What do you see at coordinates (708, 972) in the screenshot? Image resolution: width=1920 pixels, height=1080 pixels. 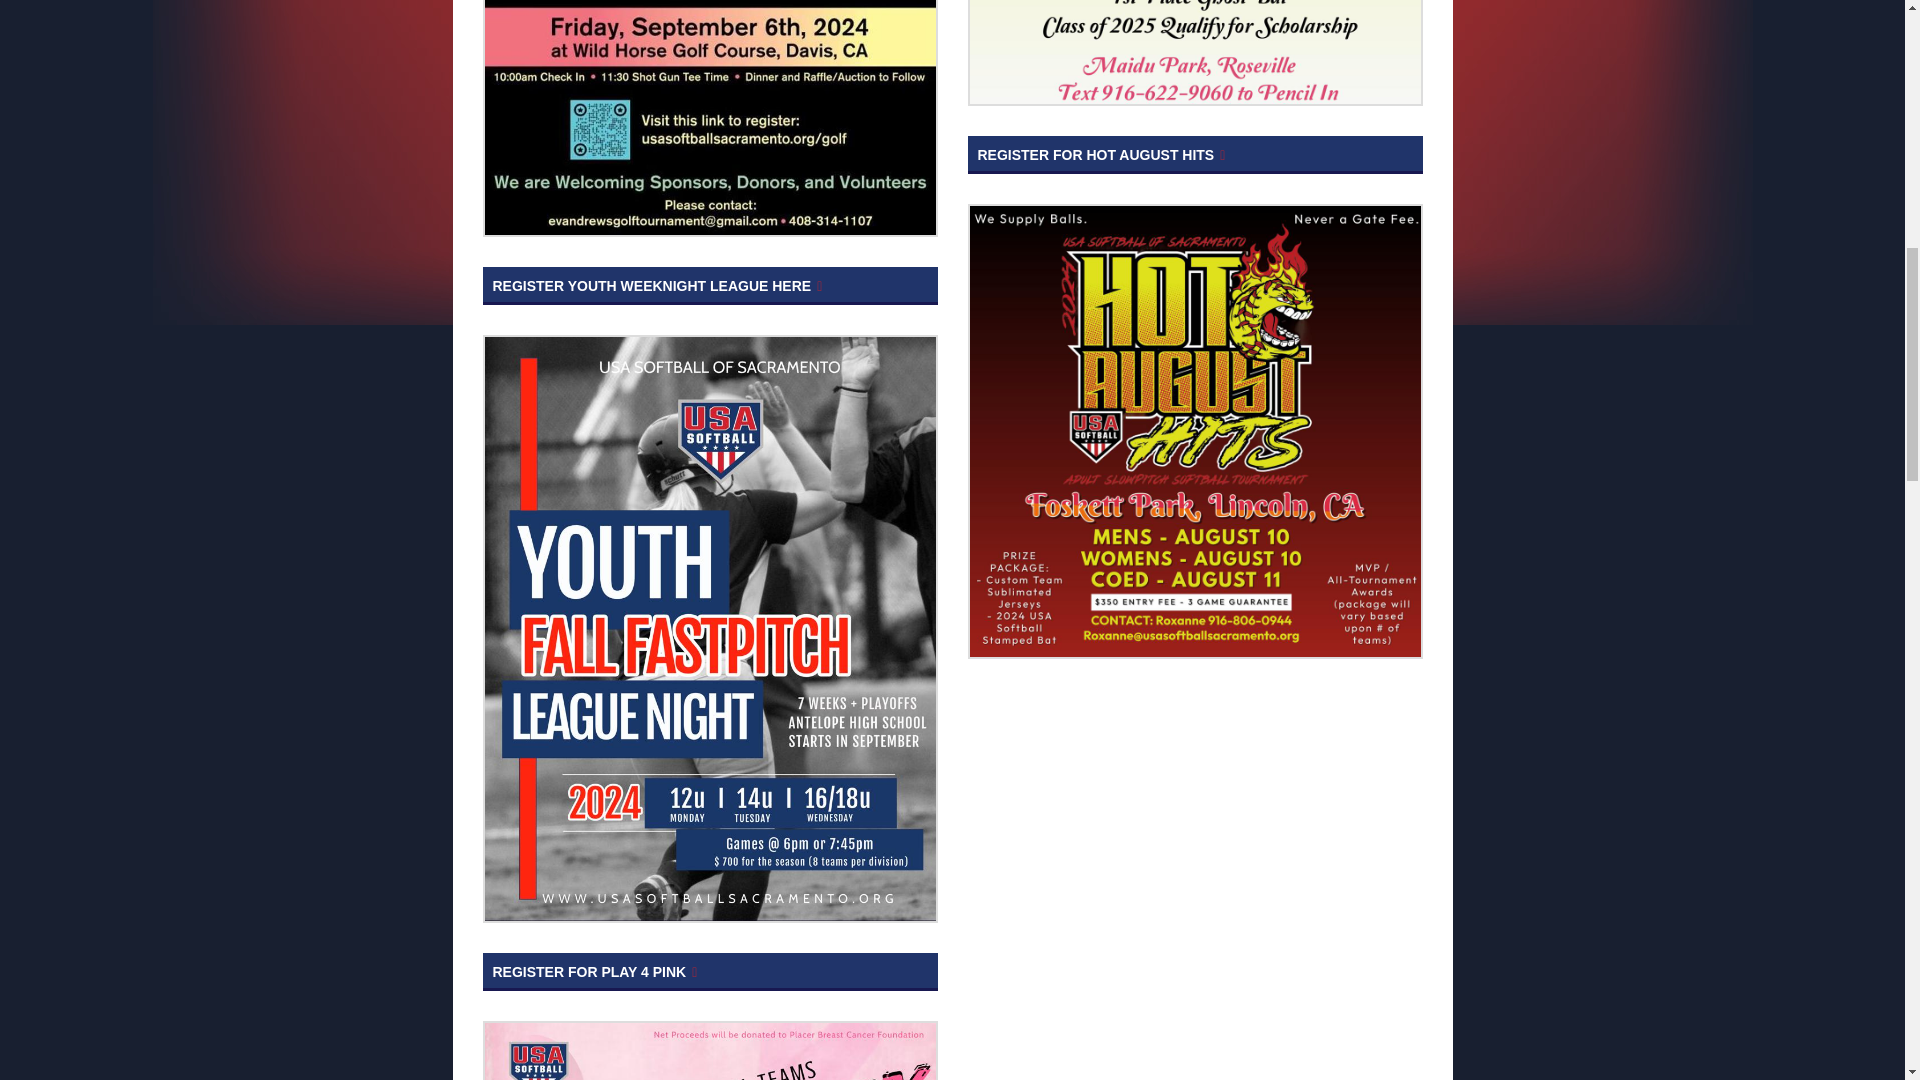 I see `REGISTER FOR PLAY 4 PINK` at bounding box center [708, 972].